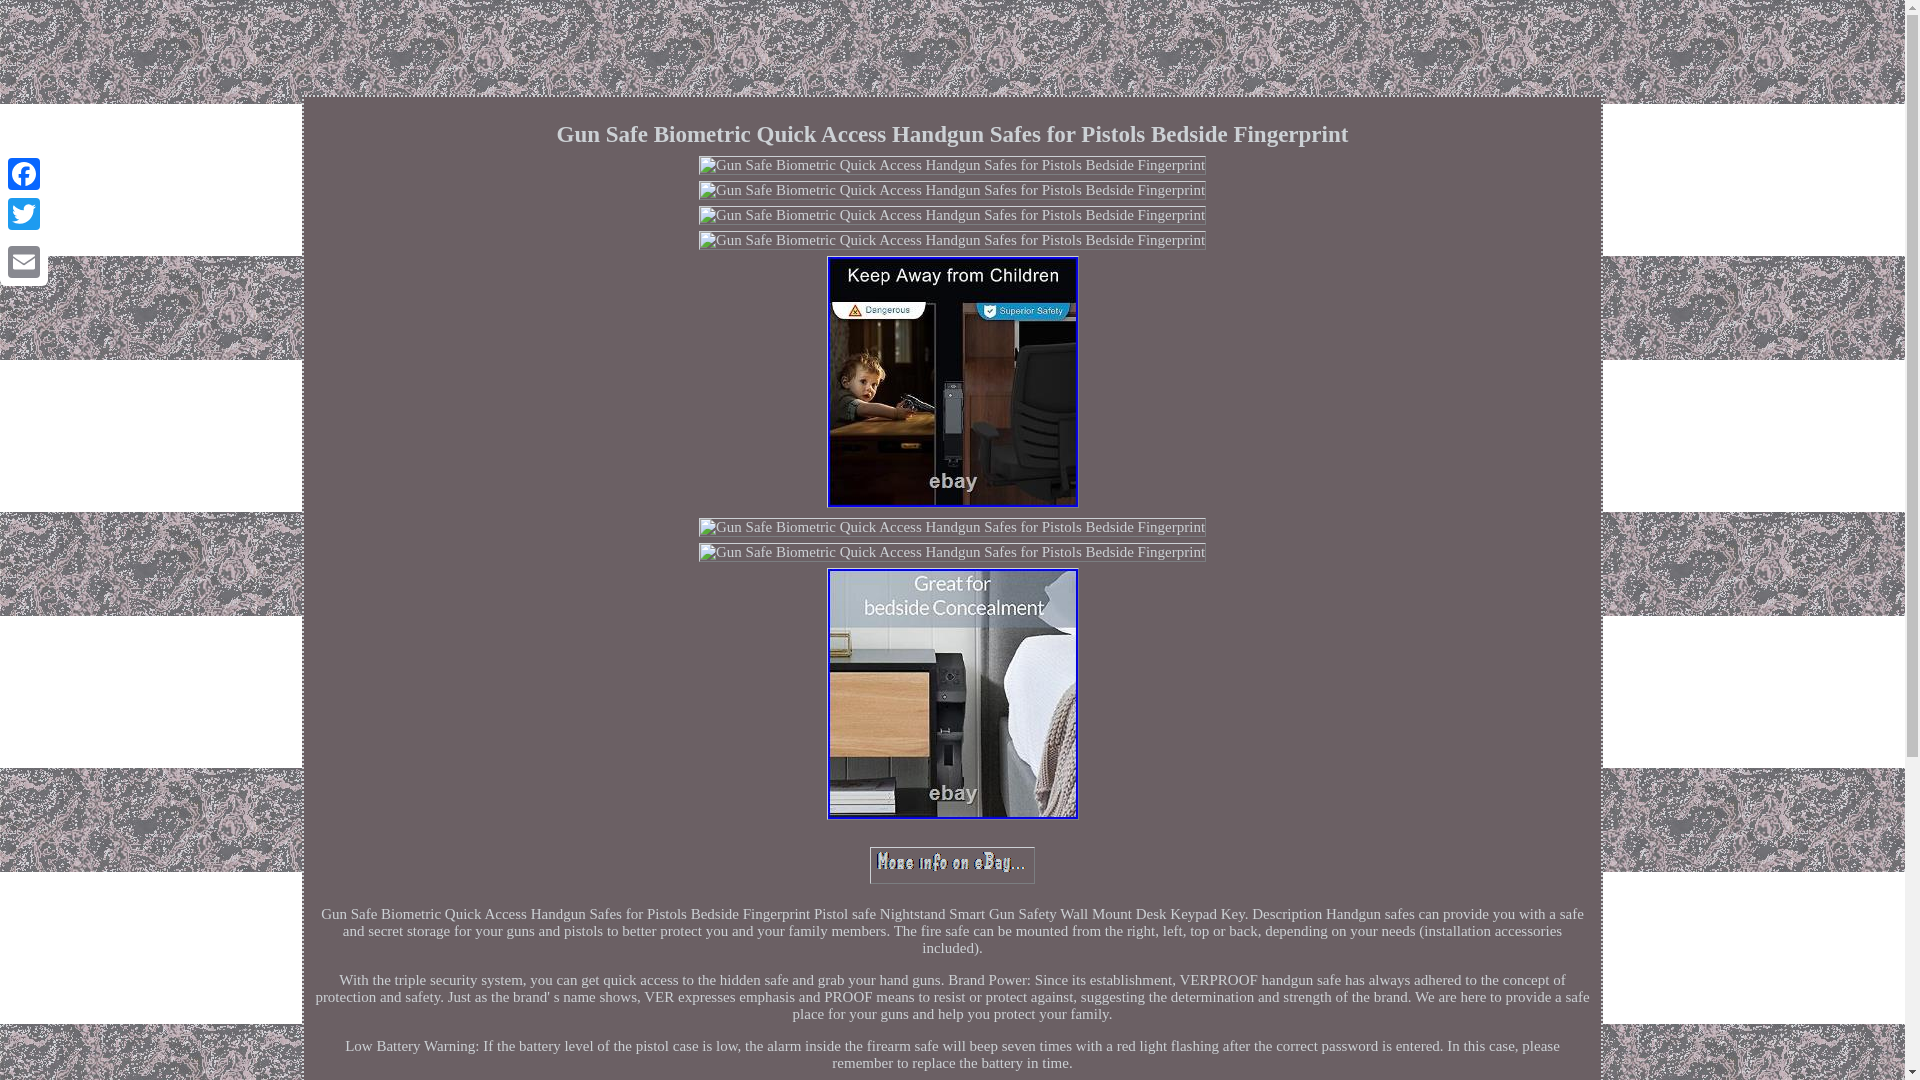 The height and width of the screenshot is (1080, 1920). Describe the element at coordinates (24, 261) in the screenshot. I see `Email` at that location.